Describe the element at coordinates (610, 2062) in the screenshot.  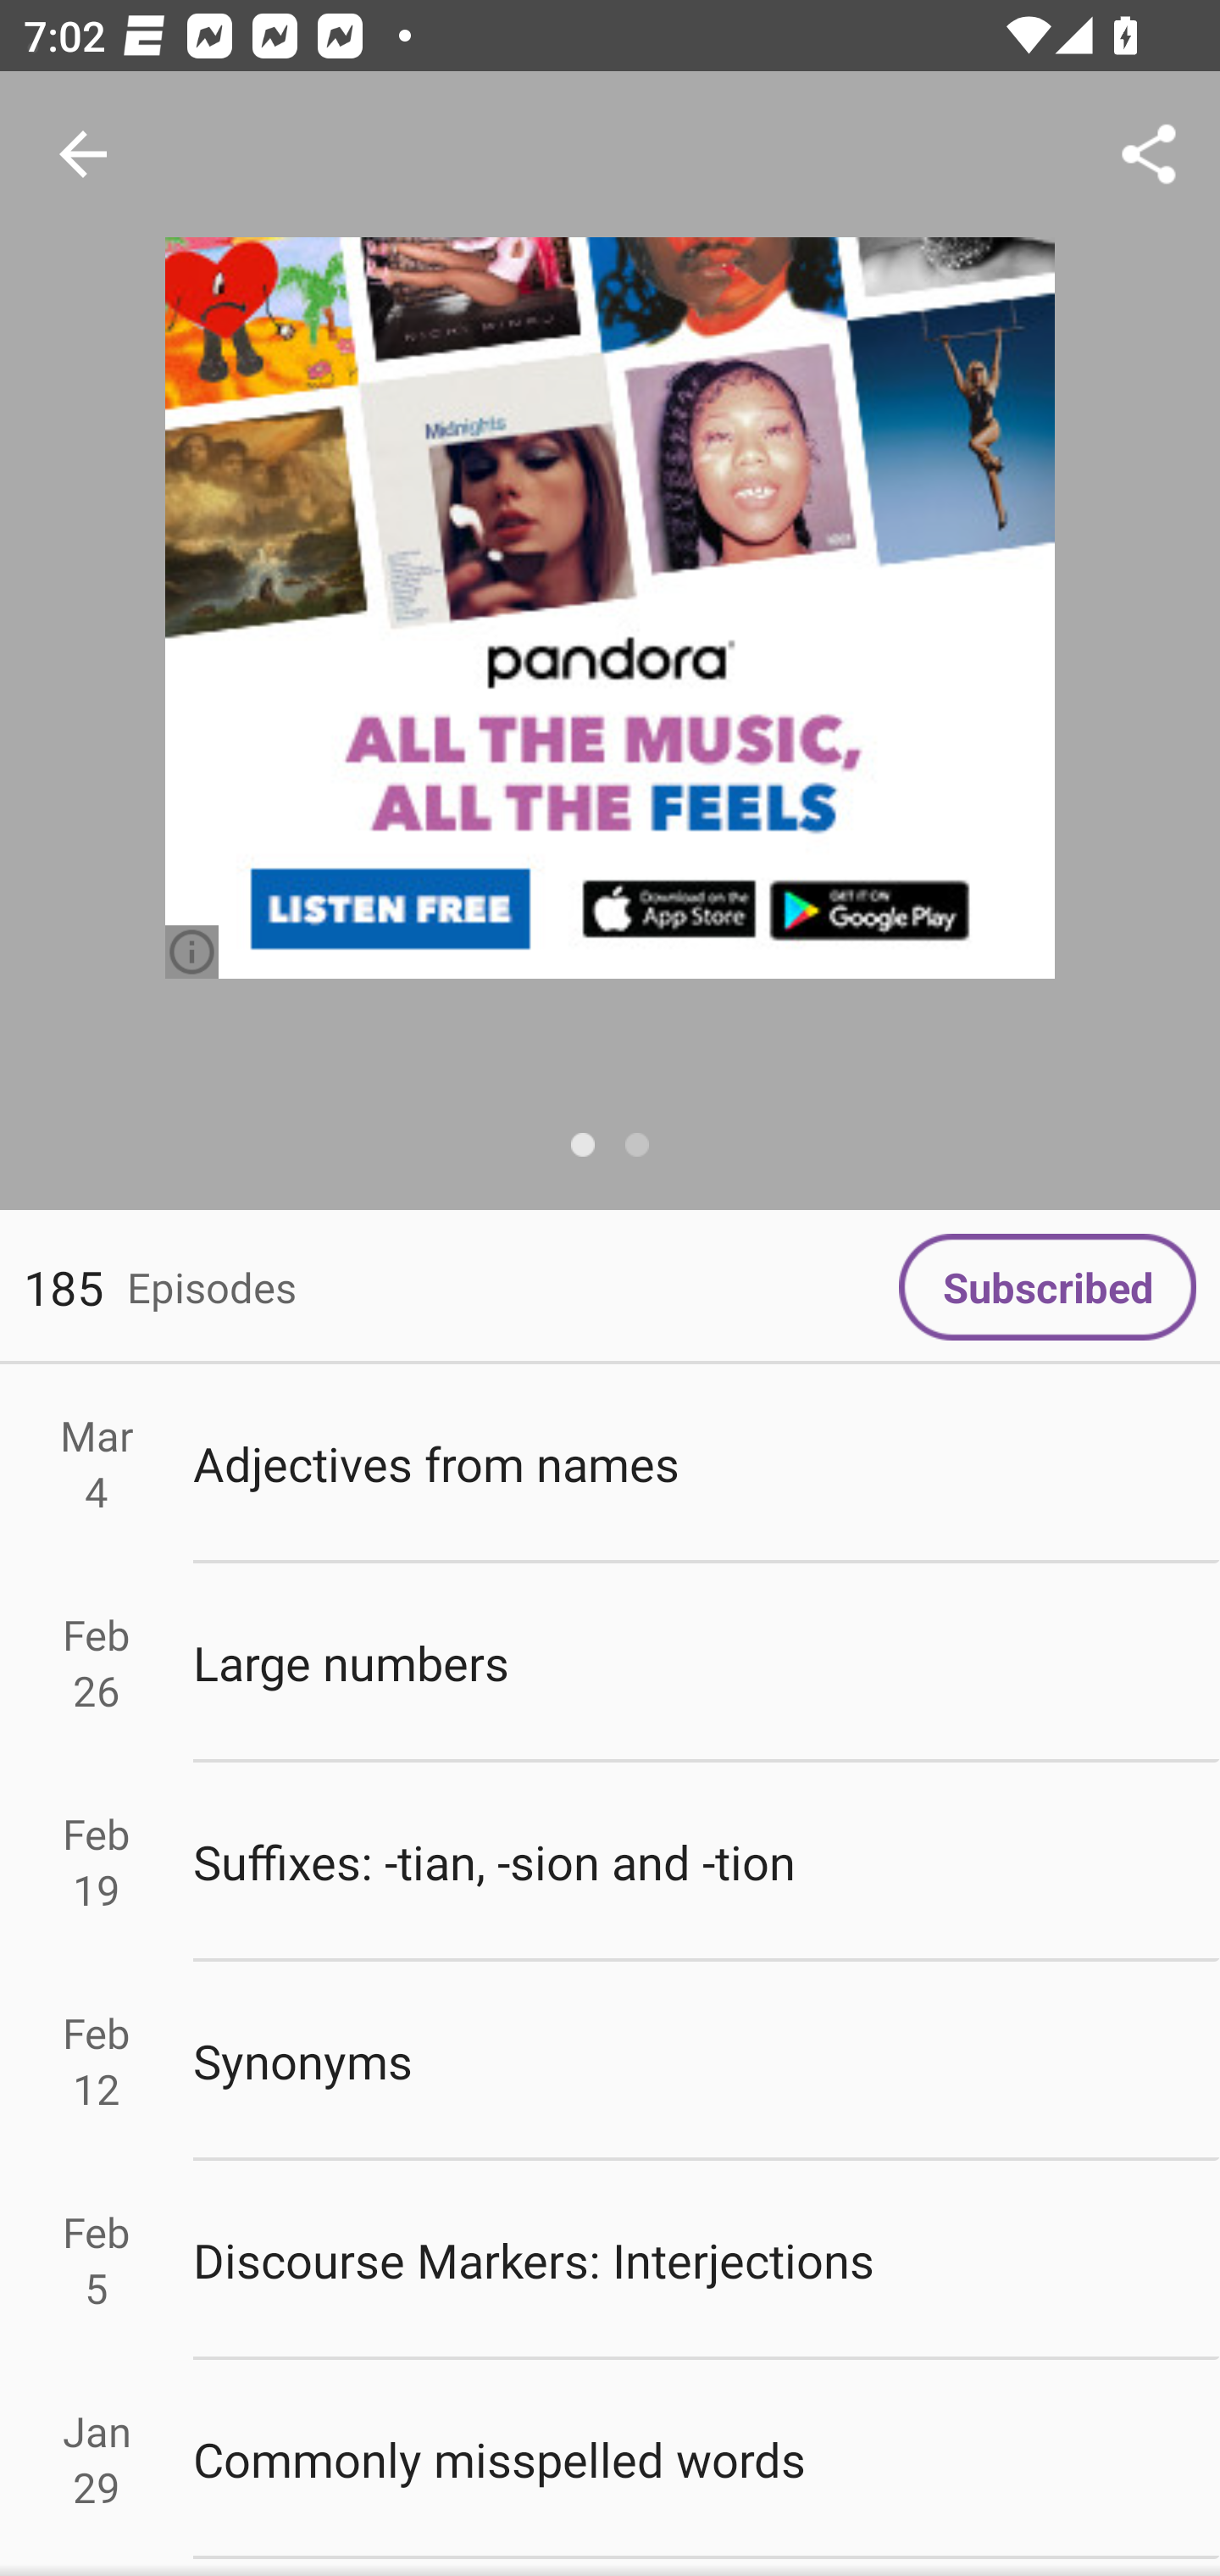
I see `Feb 12 Synonyms` at that location.